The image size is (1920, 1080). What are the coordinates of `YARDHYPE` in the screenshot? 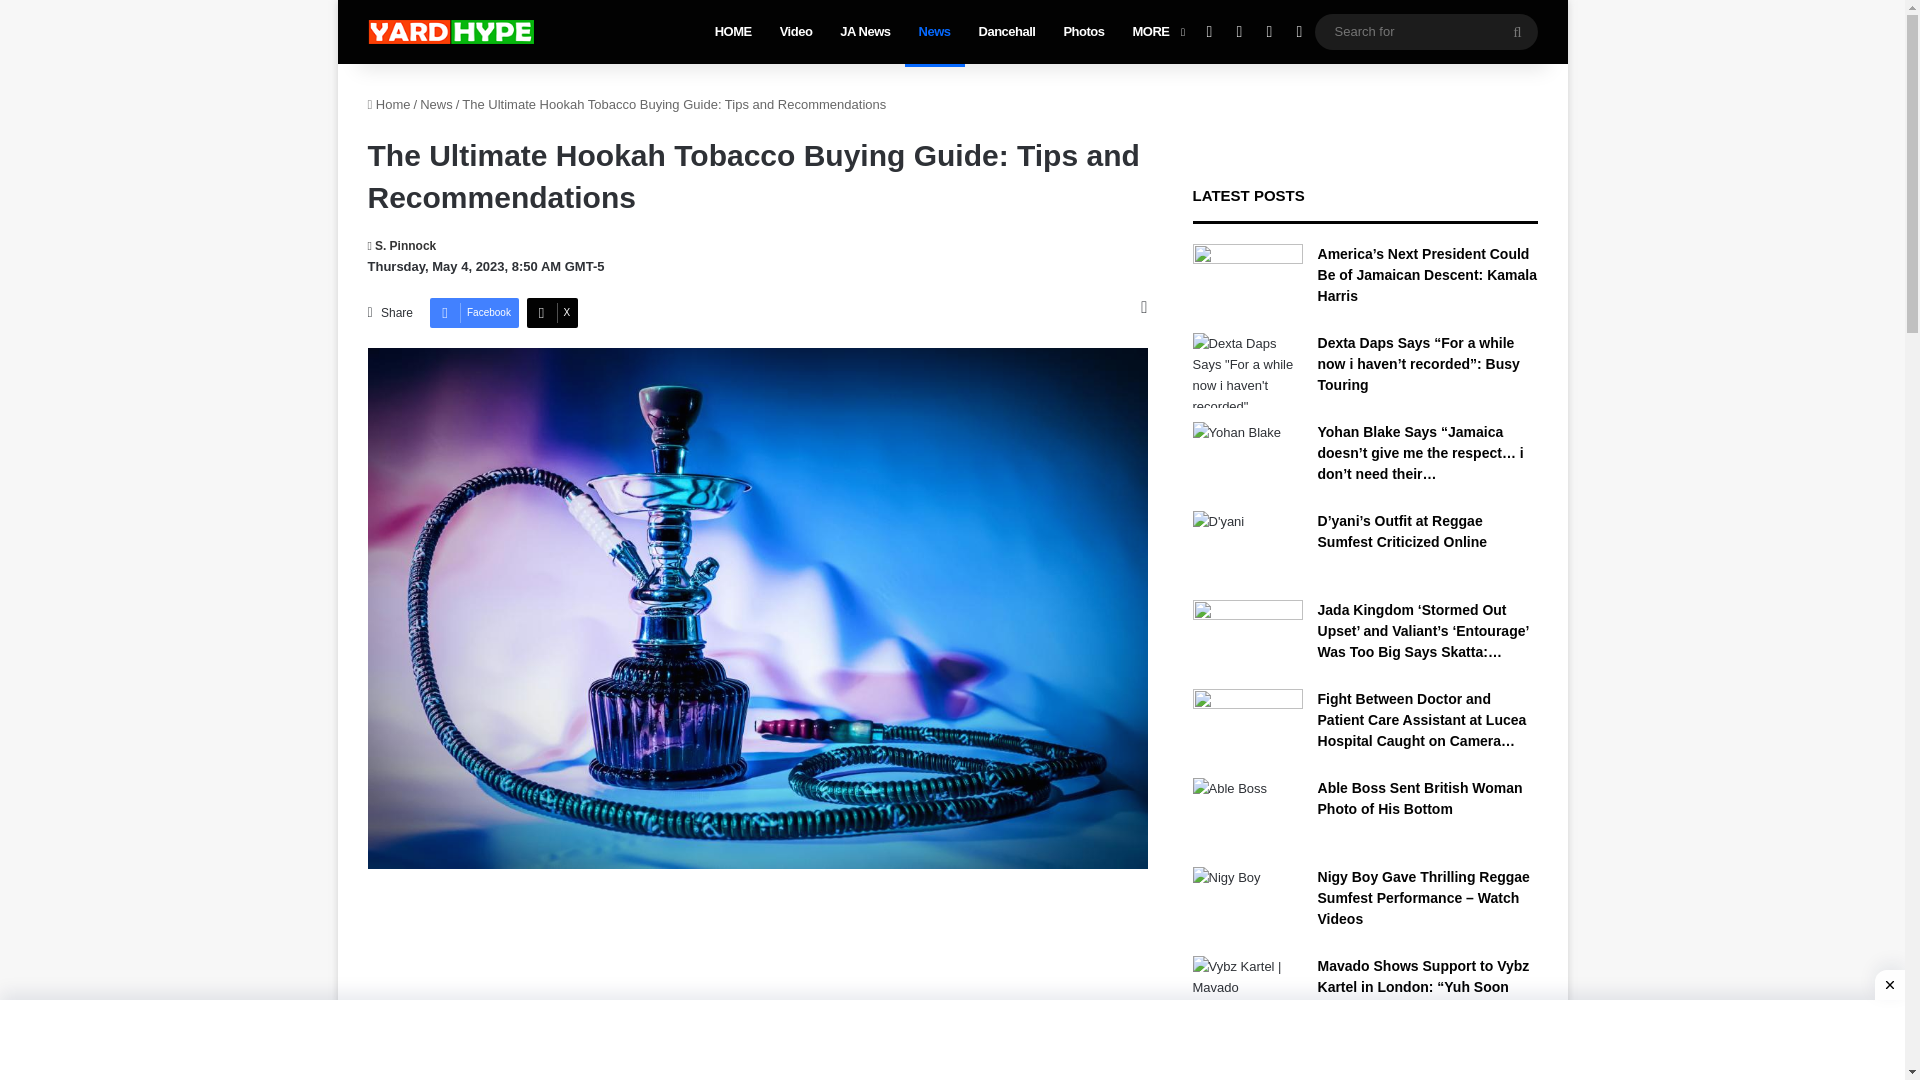 It's located at (450, 32).